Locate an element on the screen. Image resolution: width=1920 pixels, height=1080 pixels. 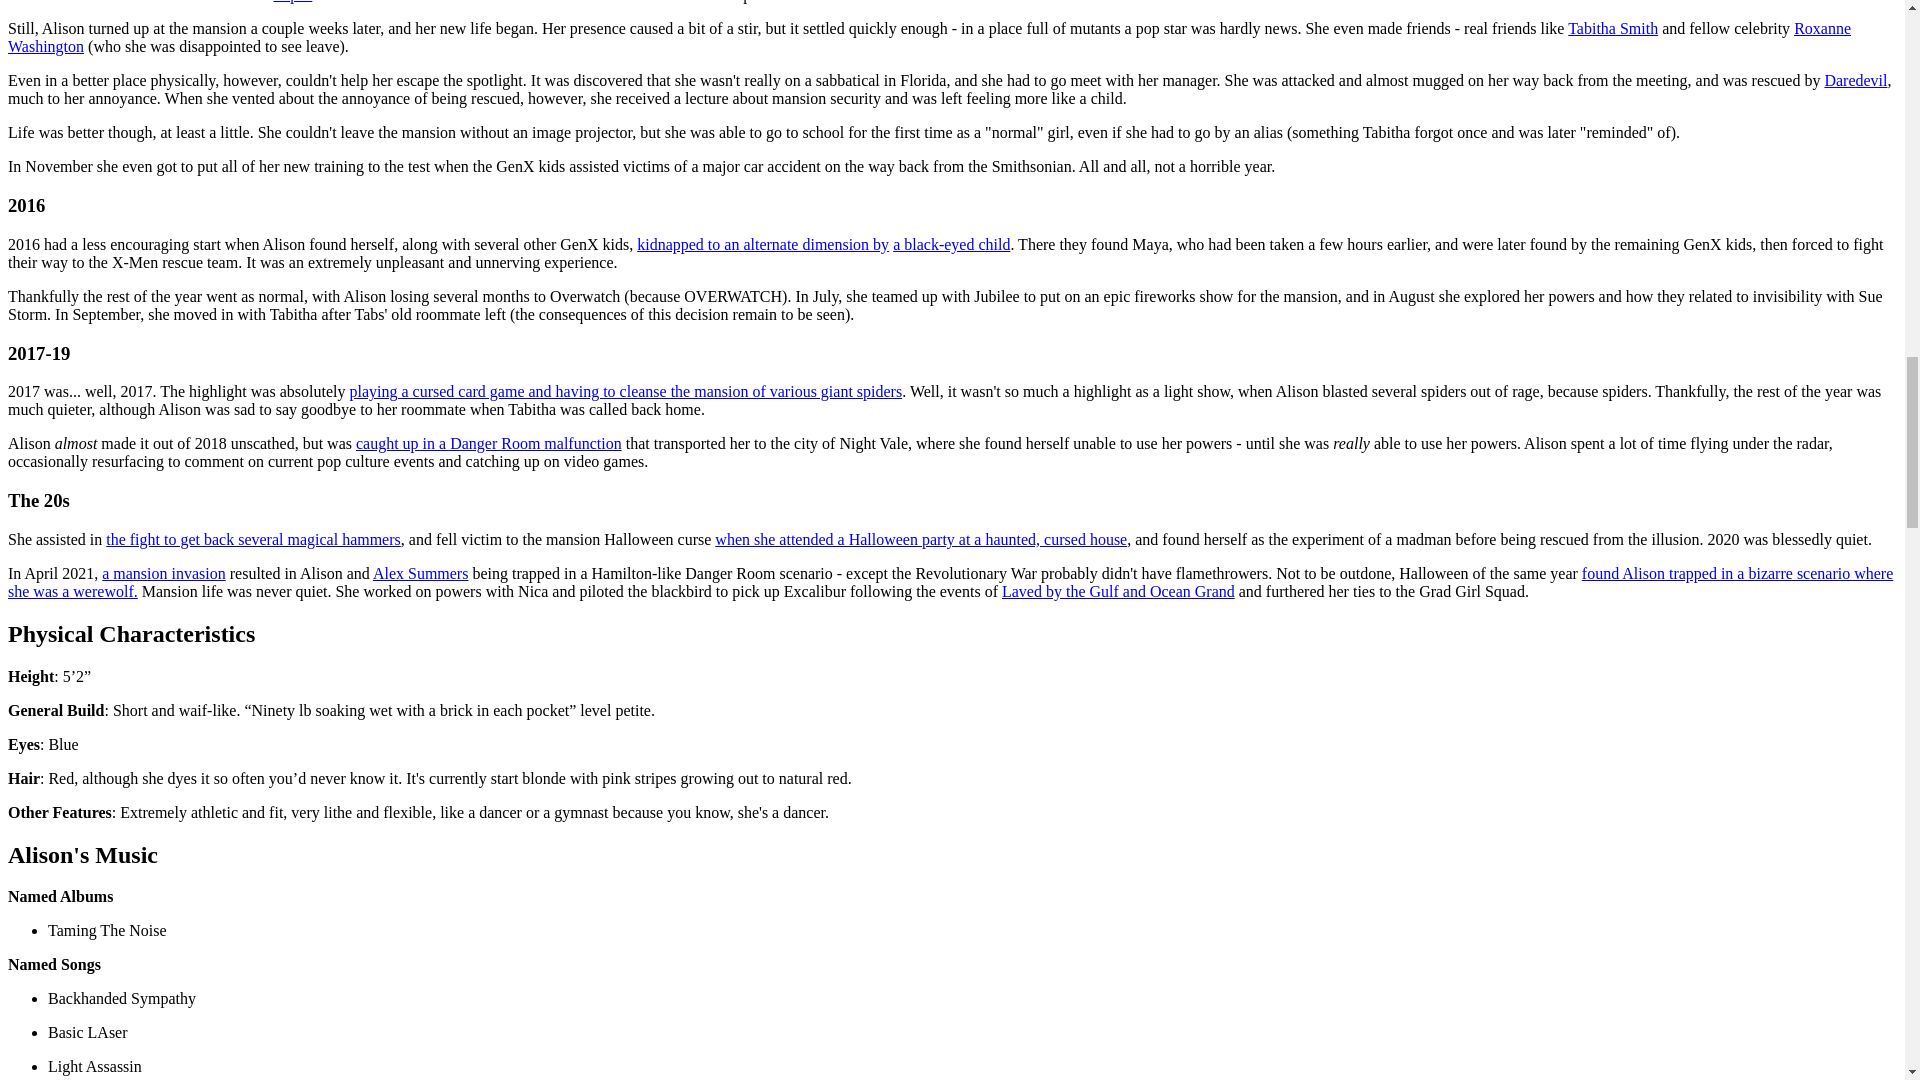
Tabitha Smith is located at coordinates (1613, 28).